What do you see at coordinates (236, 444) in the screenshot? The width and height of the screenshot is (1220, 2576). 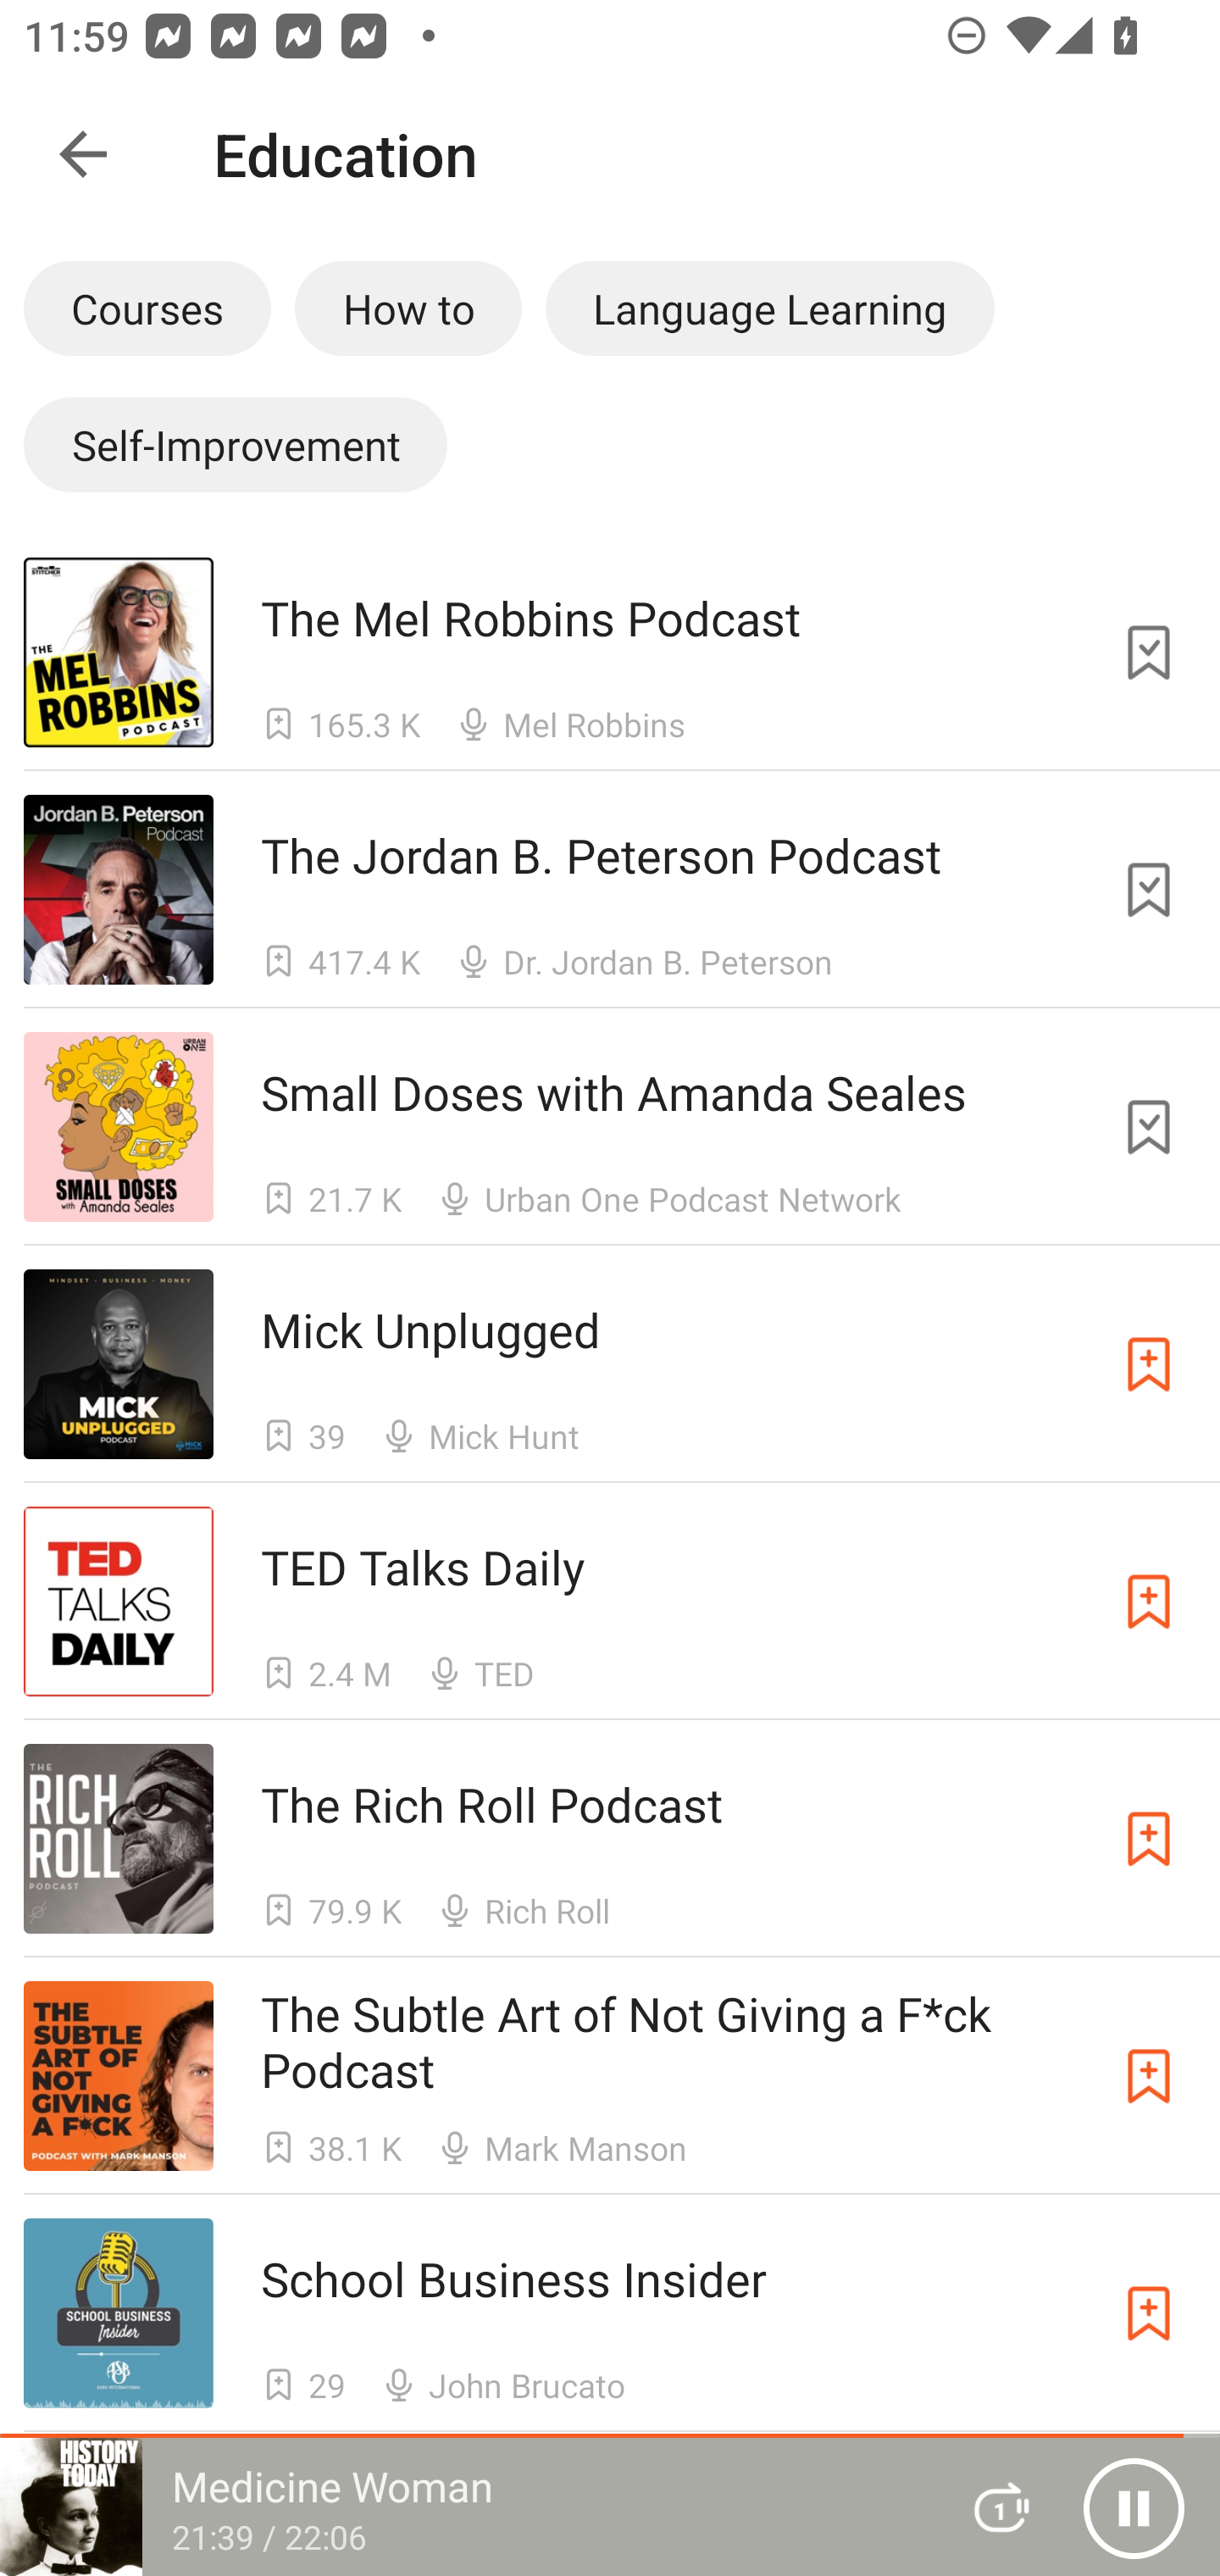 I see `Self-Improvement` at bounding box center [236, 444].